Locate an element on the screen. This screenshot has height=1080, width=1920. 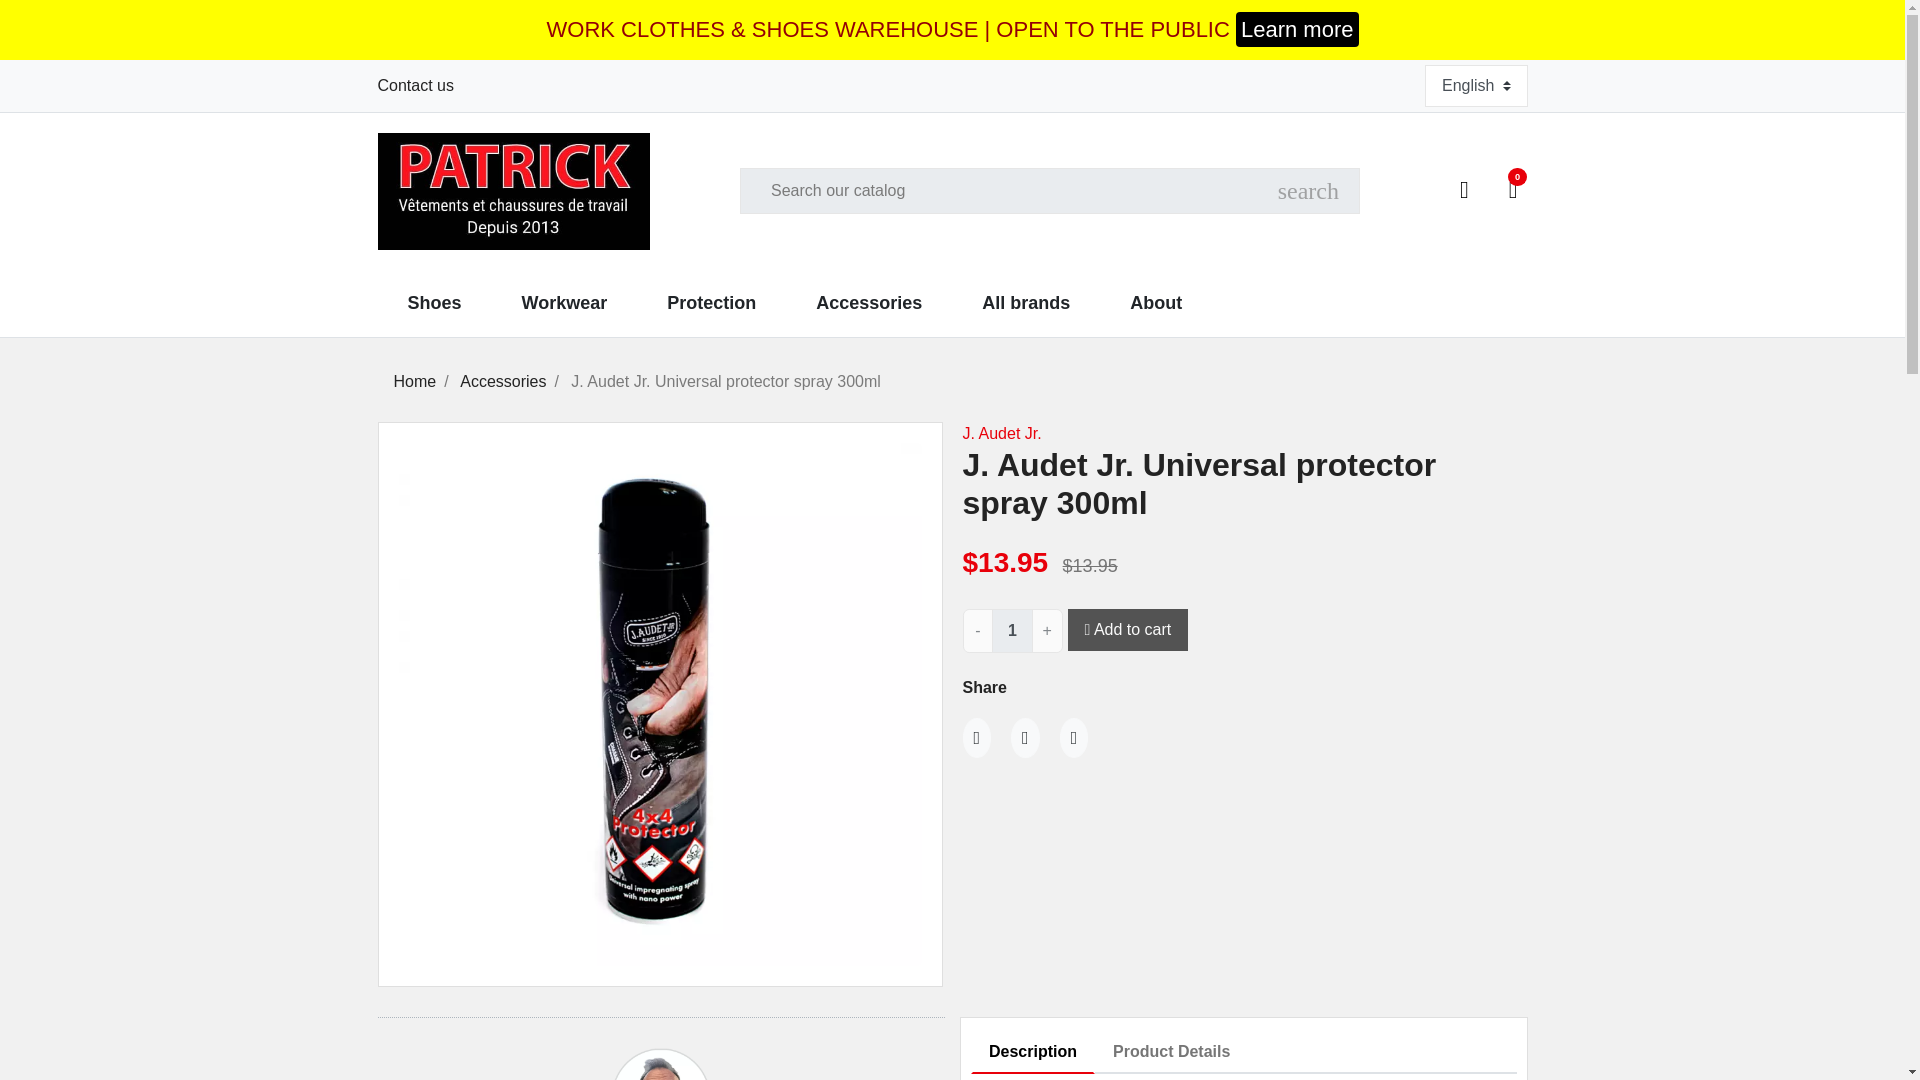
Protection is located at coordinates (711, 303).